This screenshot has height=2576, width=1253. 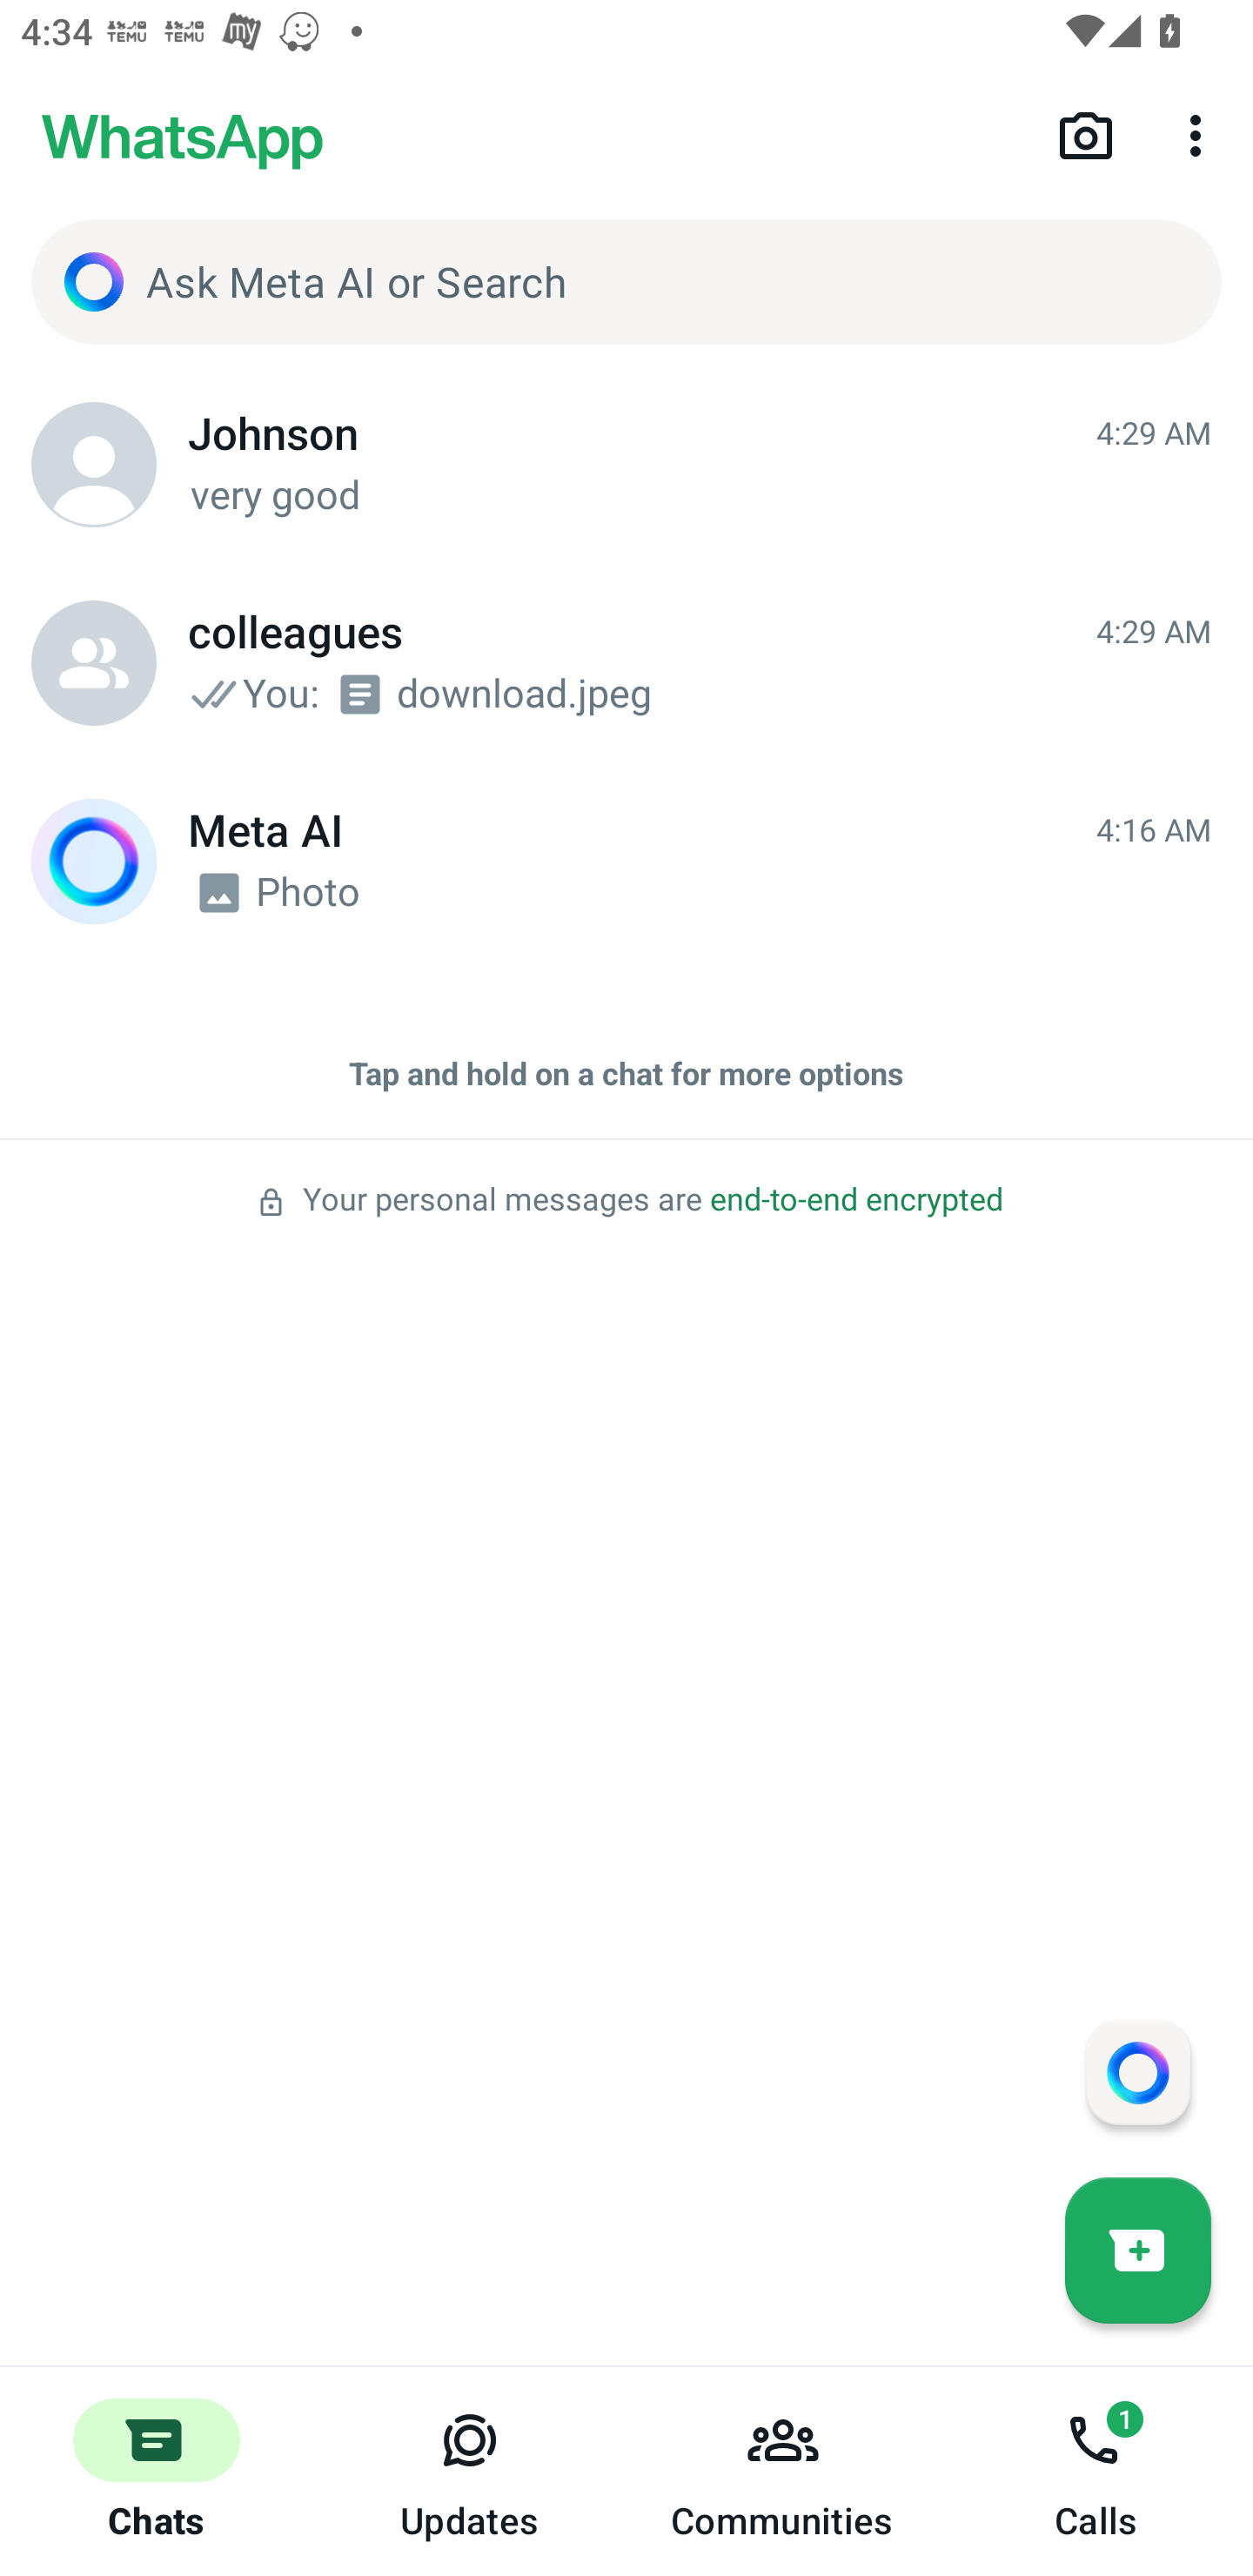 What do you see at coordinates (94, 465) in the screenshot?
I see `Johnson` at bounding box center [94, 465].